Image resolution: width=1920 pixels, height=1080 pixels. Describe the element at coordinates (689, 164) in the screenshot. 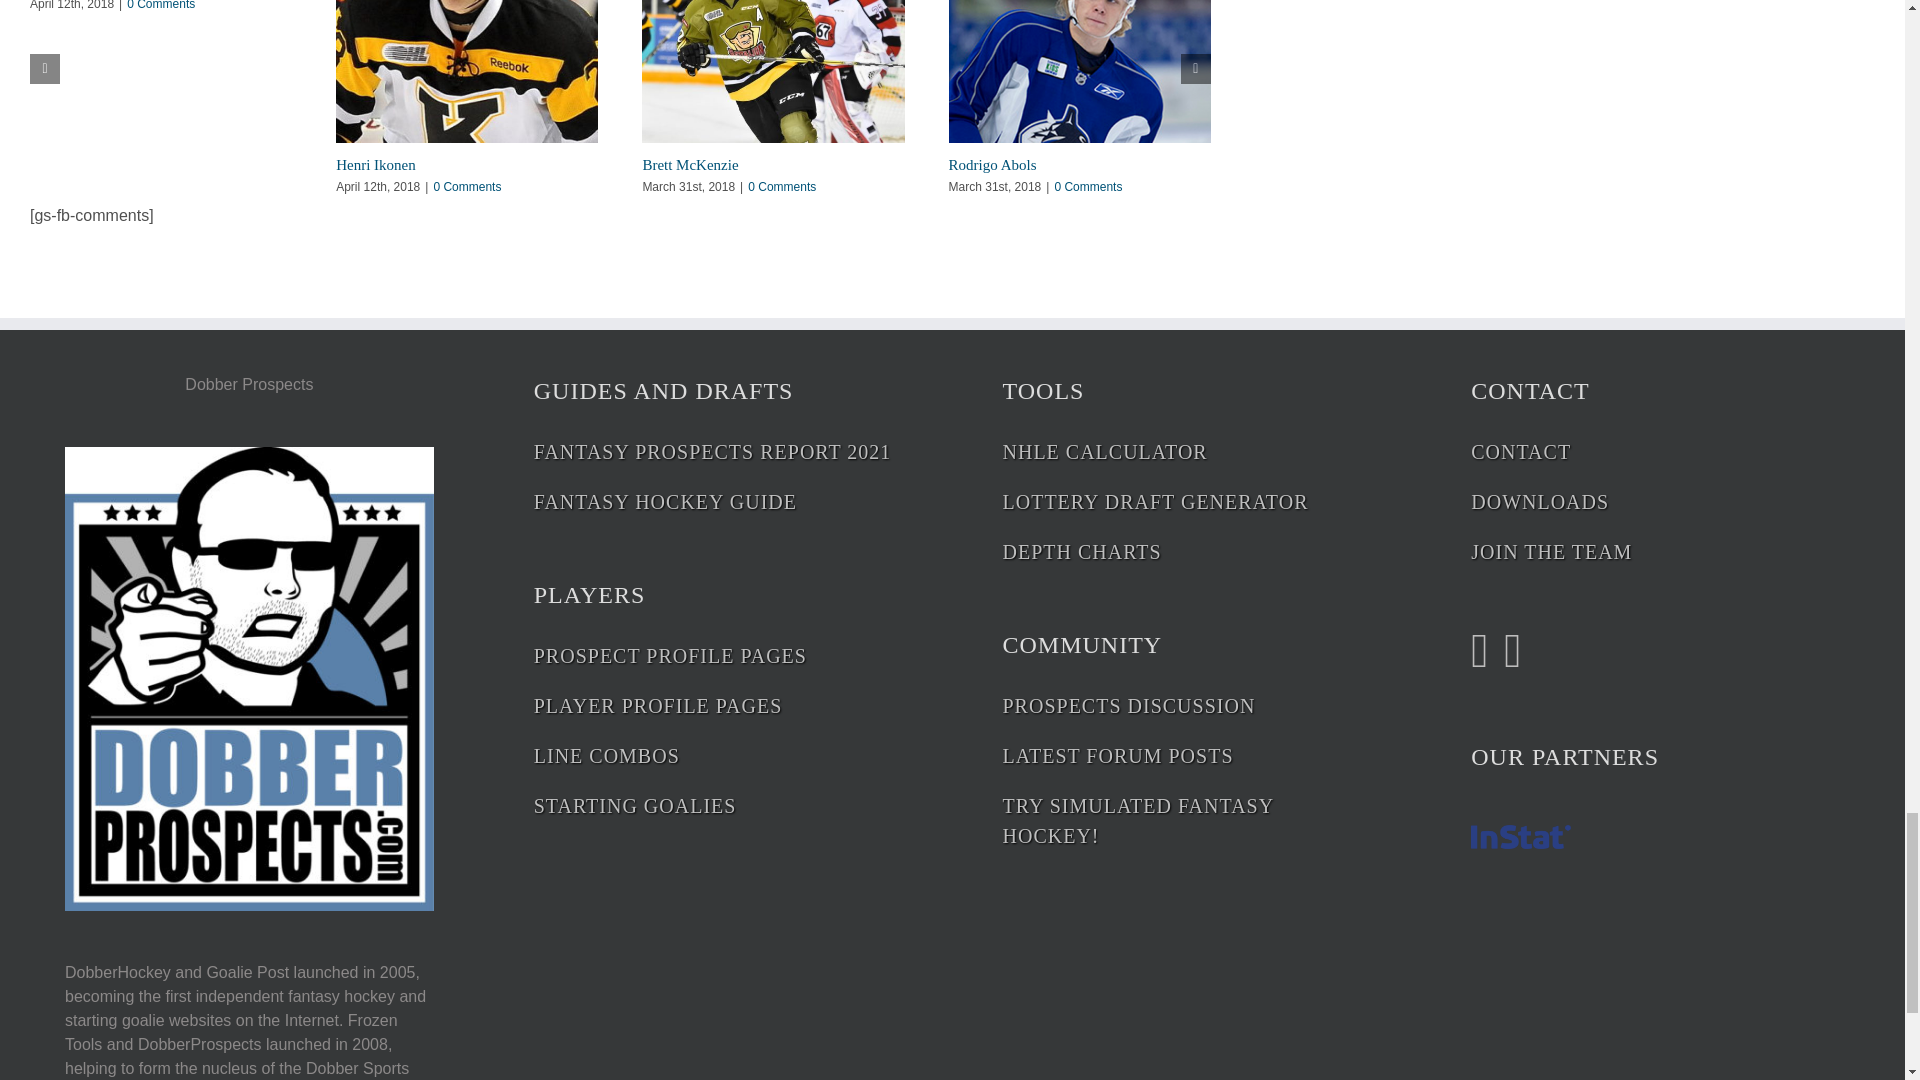

I see `Brett McKenzie` at that location.